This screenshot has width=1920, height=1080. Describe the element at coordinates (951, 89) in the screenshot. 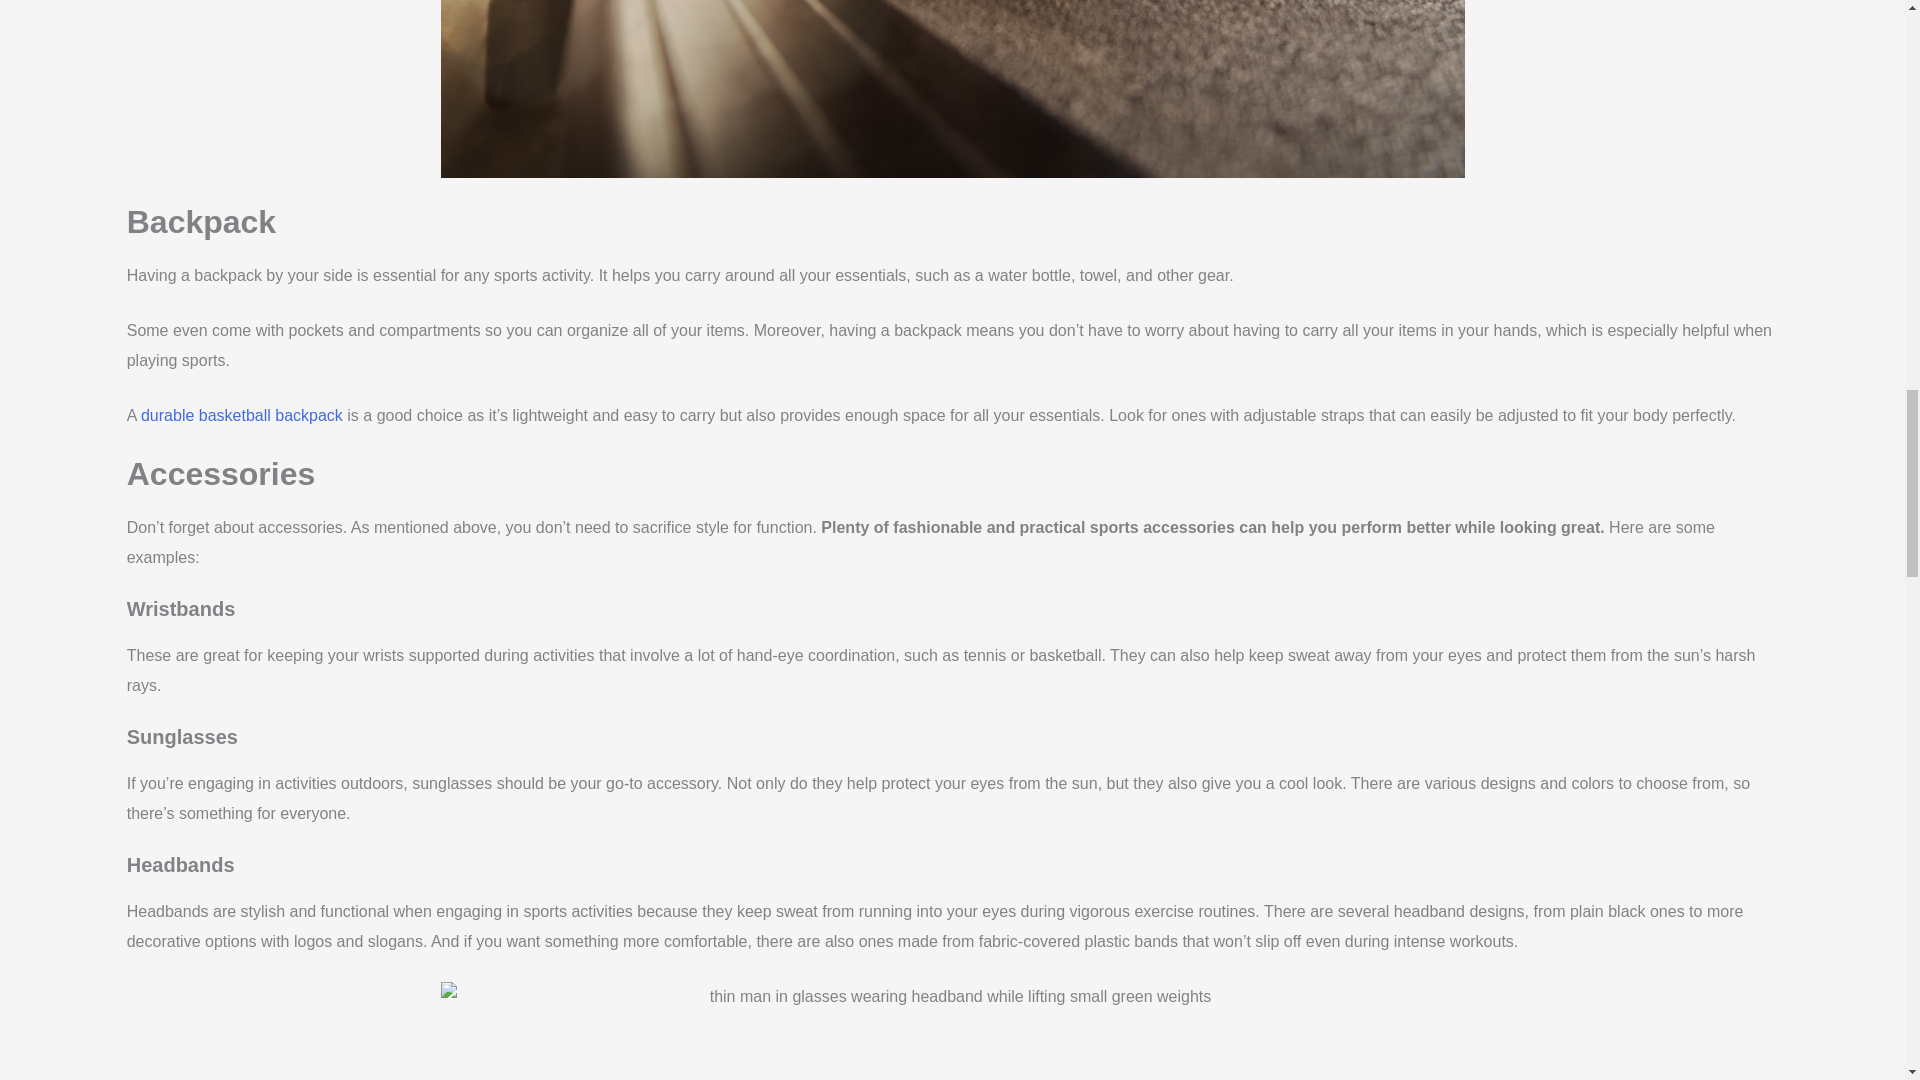

I see `running shoes` at that location.